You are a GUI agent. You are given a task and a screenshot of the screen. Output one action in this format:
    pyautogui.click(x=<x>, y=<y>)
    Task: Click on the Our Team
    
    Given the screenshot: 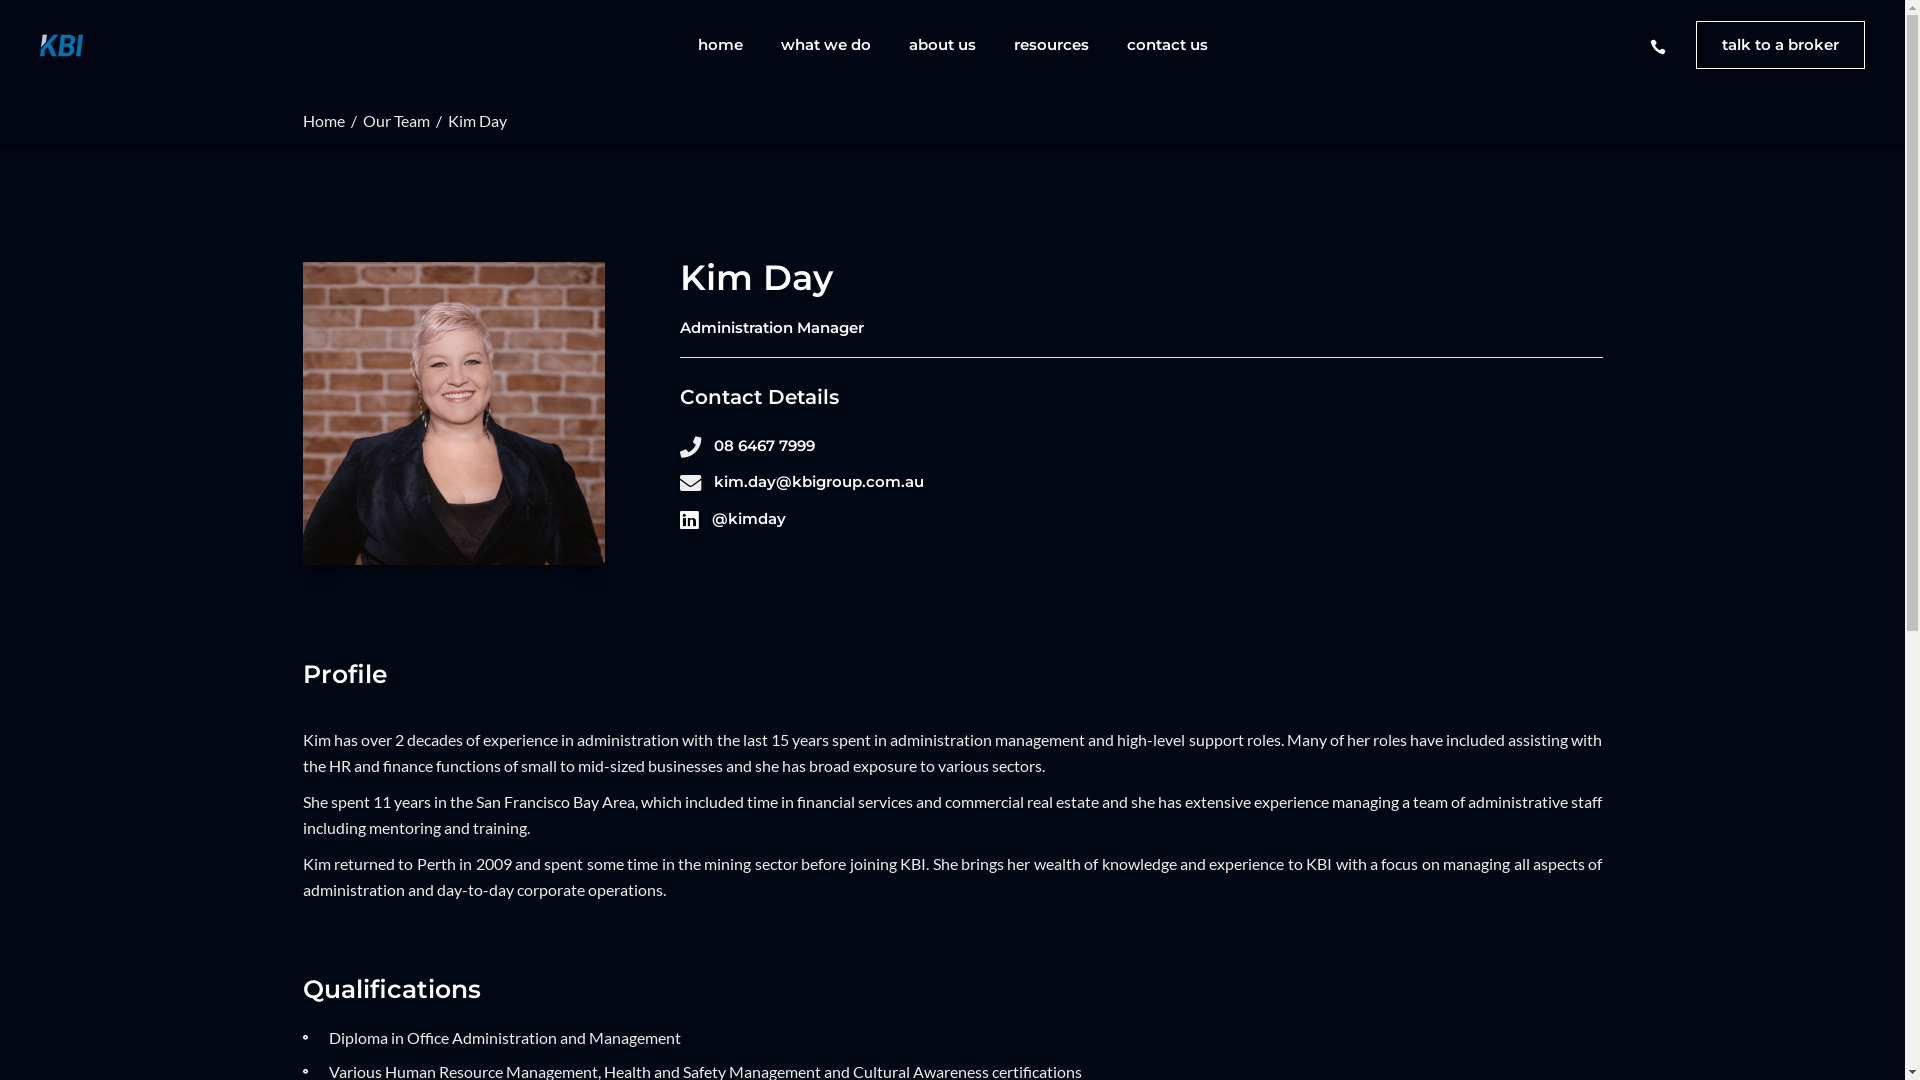 What is the action you would take?
    pyautogui.click(x=396, y=121)
    